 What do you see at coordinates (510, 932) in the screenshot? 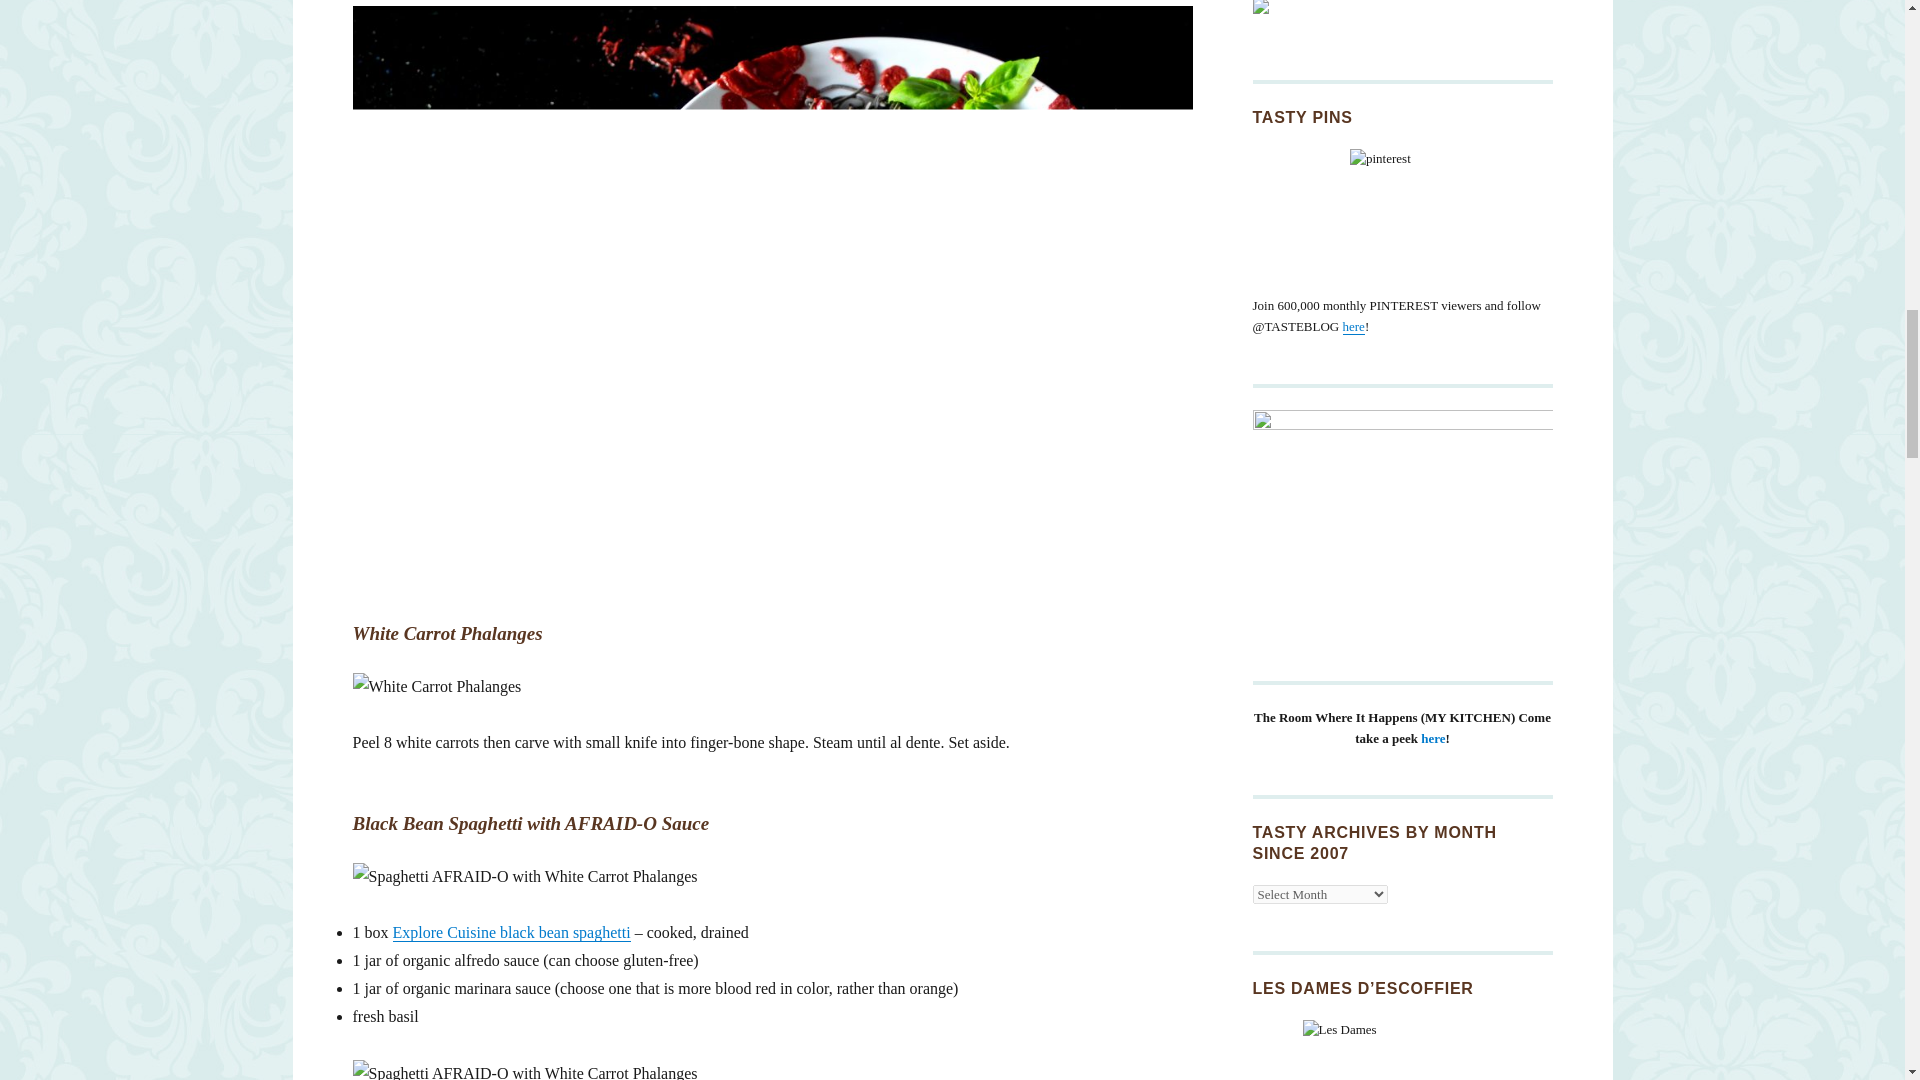
I see `Explore Cuisine black bean spaghetti` at bounding box center [510, 932].